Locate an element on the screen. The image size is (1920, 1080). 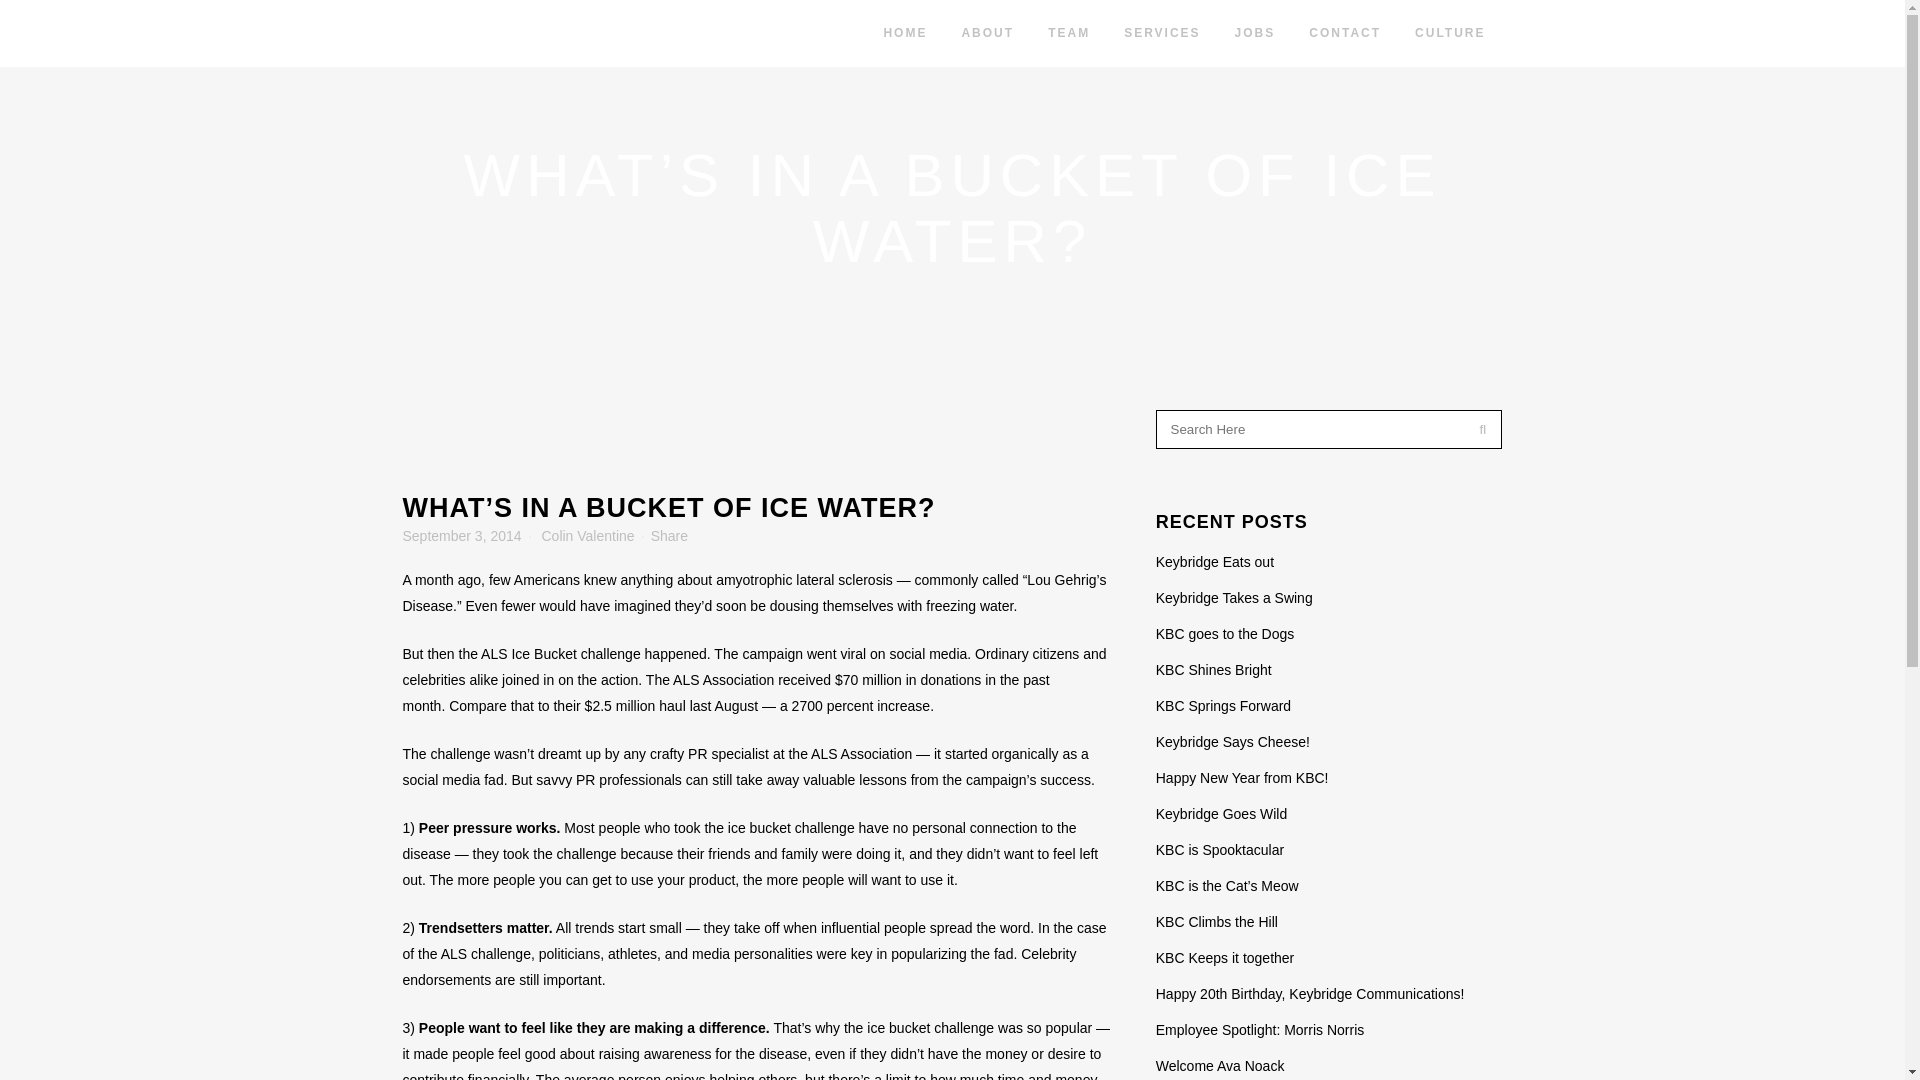
Keybridge Eats out is located at coordinates (1214, 562).